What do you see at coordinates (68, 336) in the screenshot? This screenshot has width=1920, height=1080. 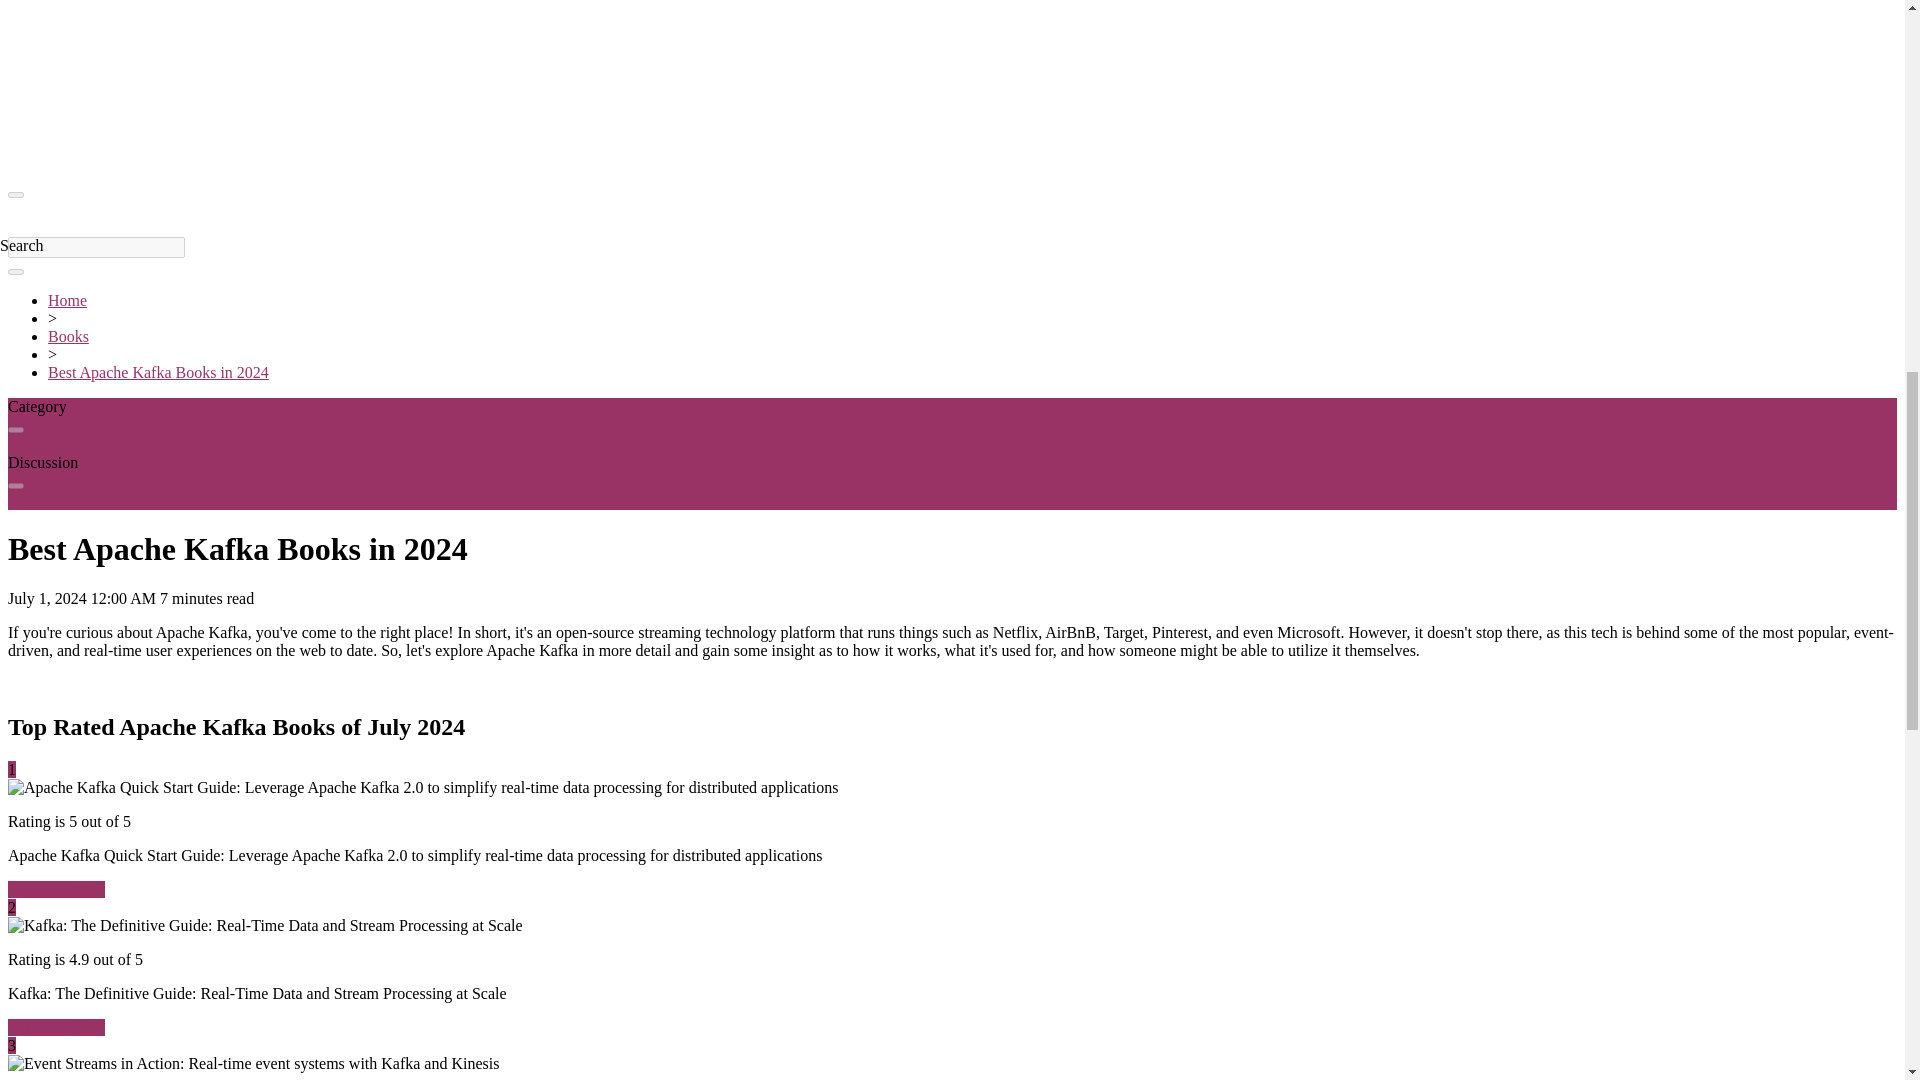 I see `Books` at bounding box center [68, 336].